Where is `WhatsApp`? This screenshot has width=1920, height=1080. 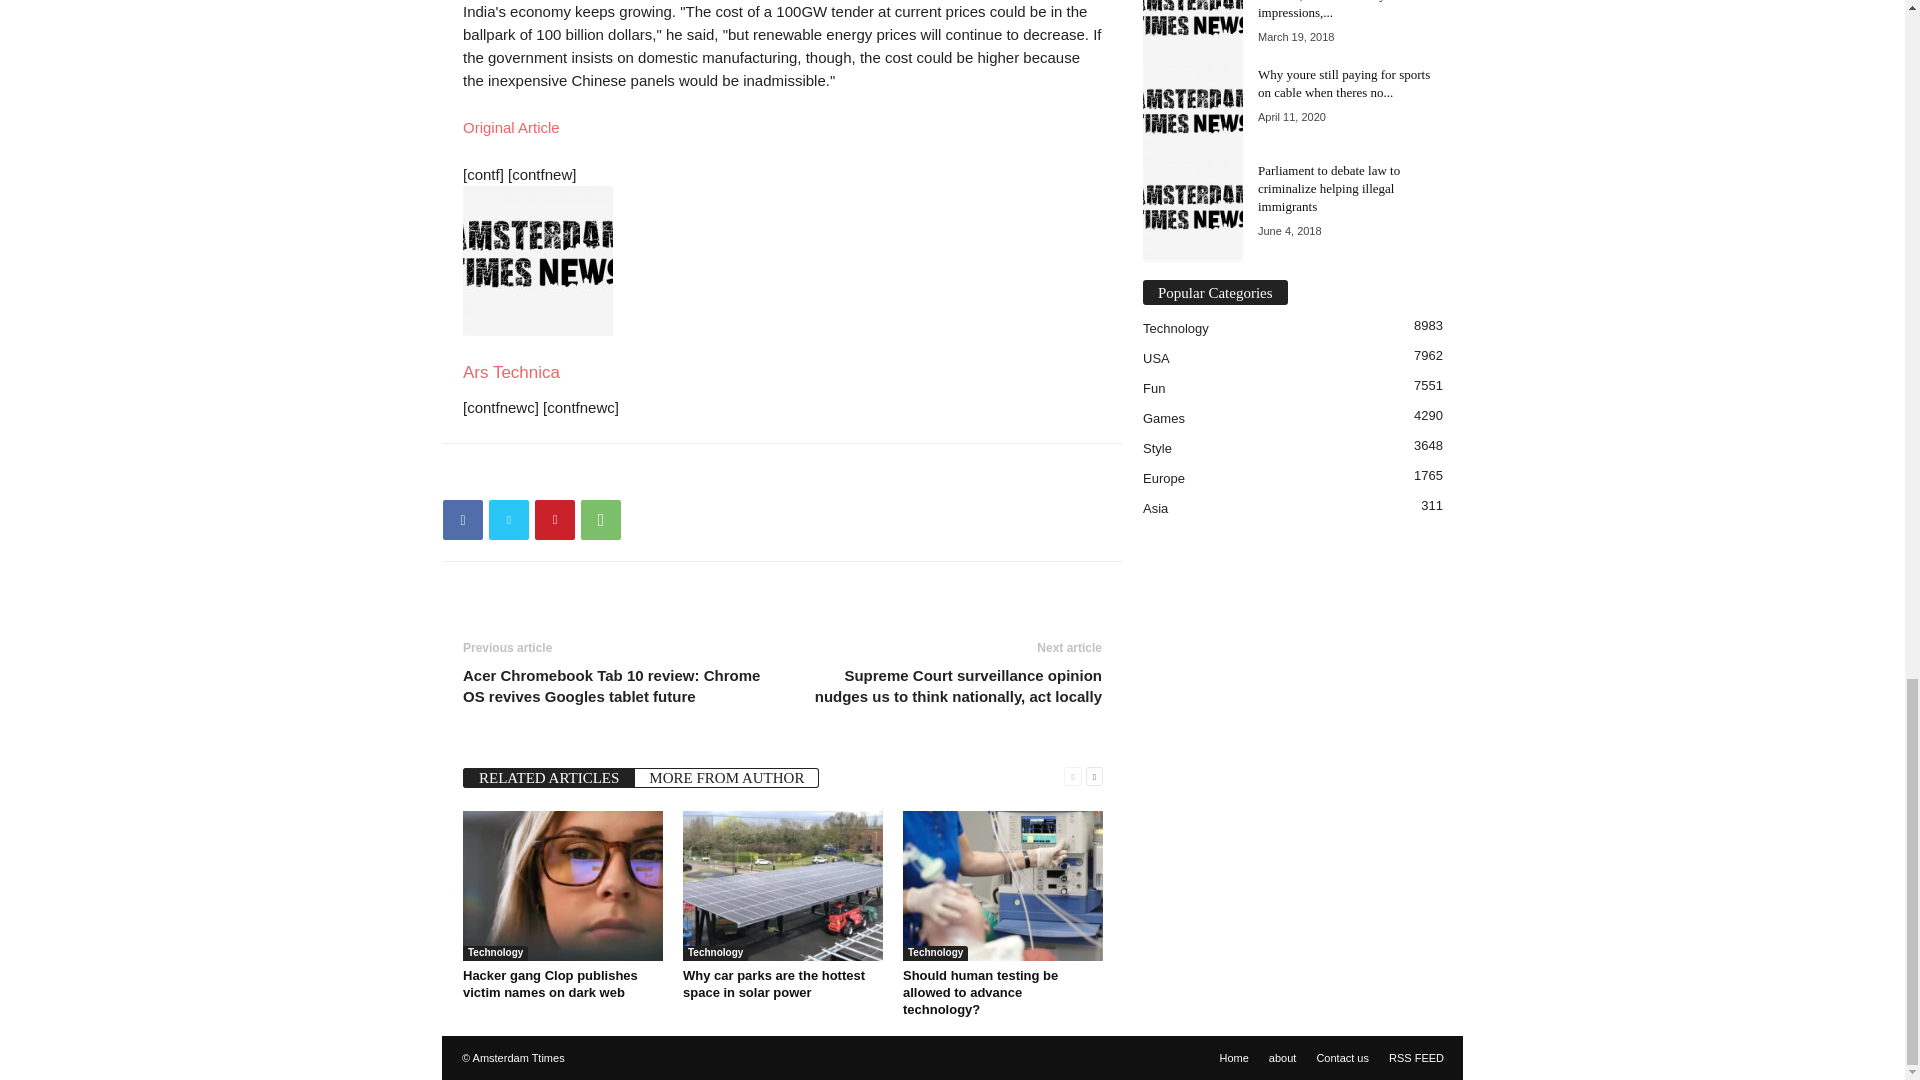 WhatsApp is located at coordinates (600, 518).